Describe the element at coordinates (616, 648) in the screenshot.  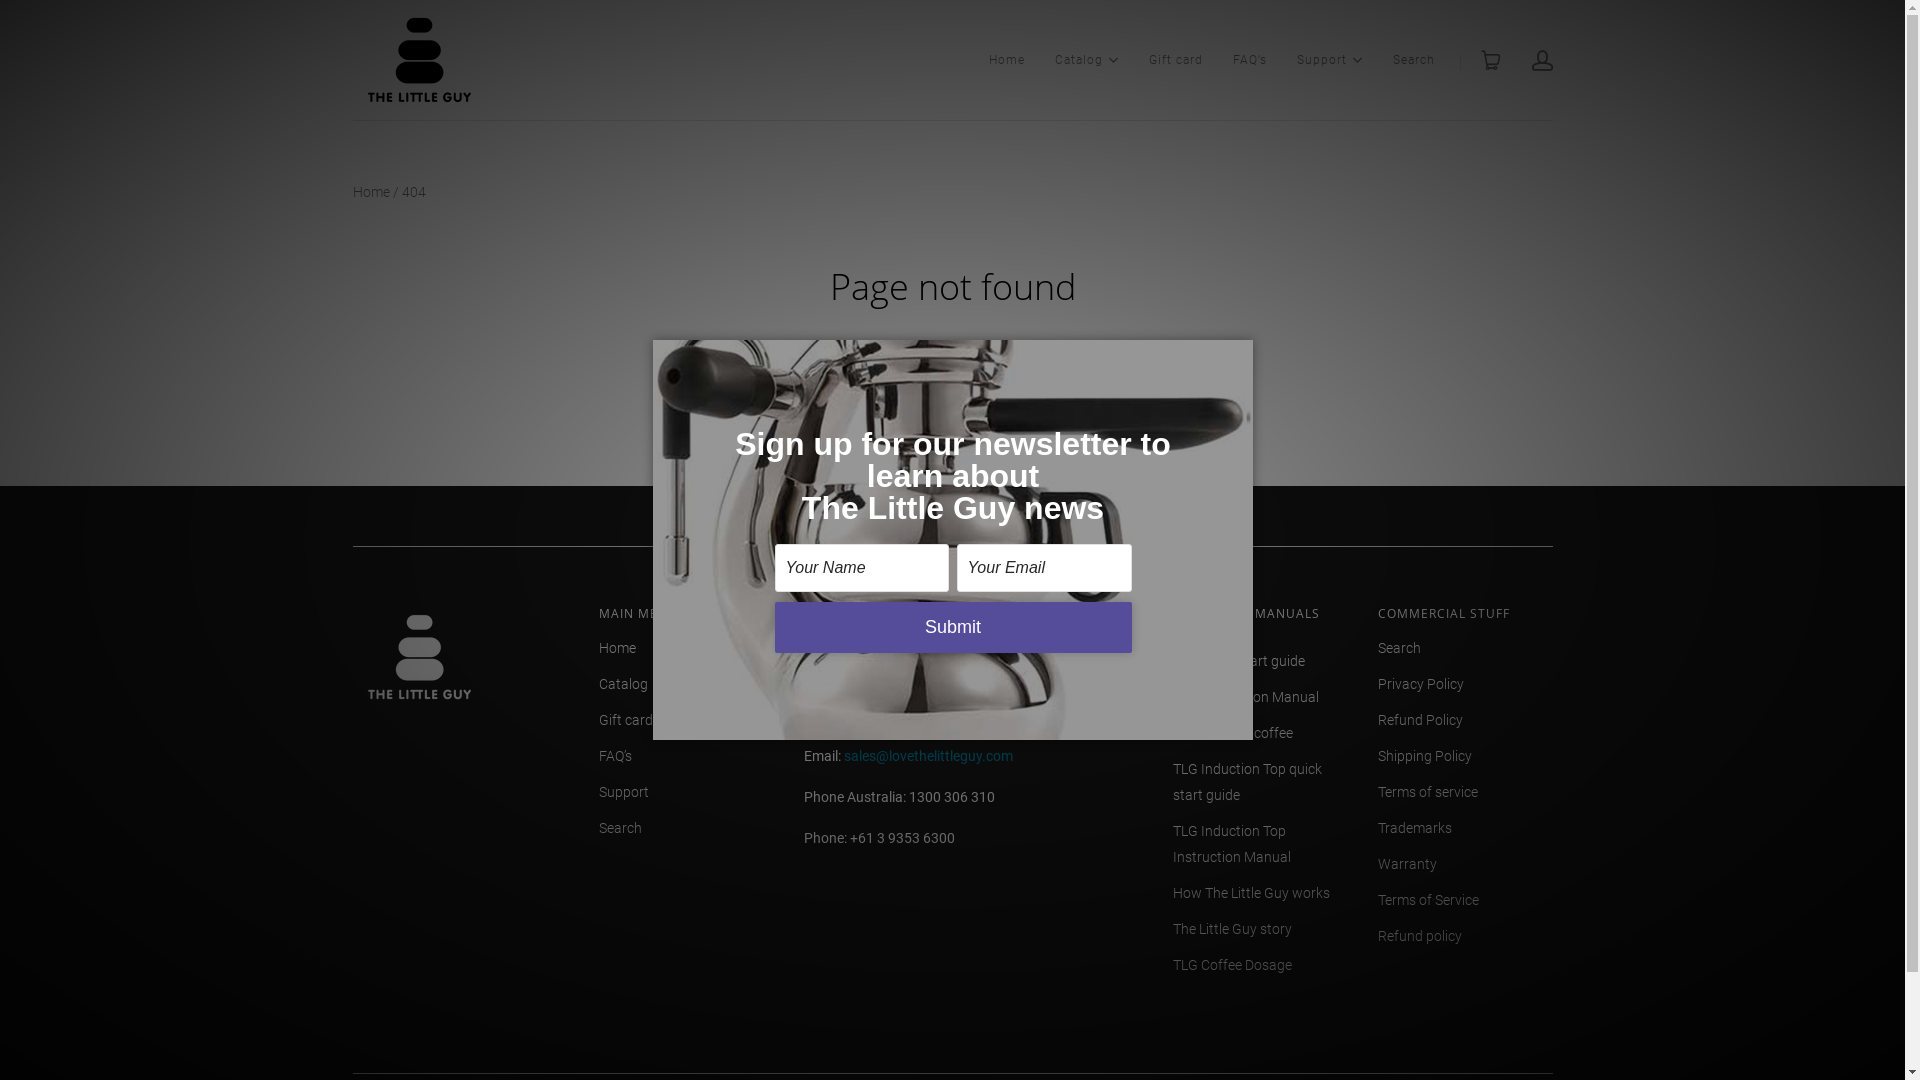
I see `Home` at that location.